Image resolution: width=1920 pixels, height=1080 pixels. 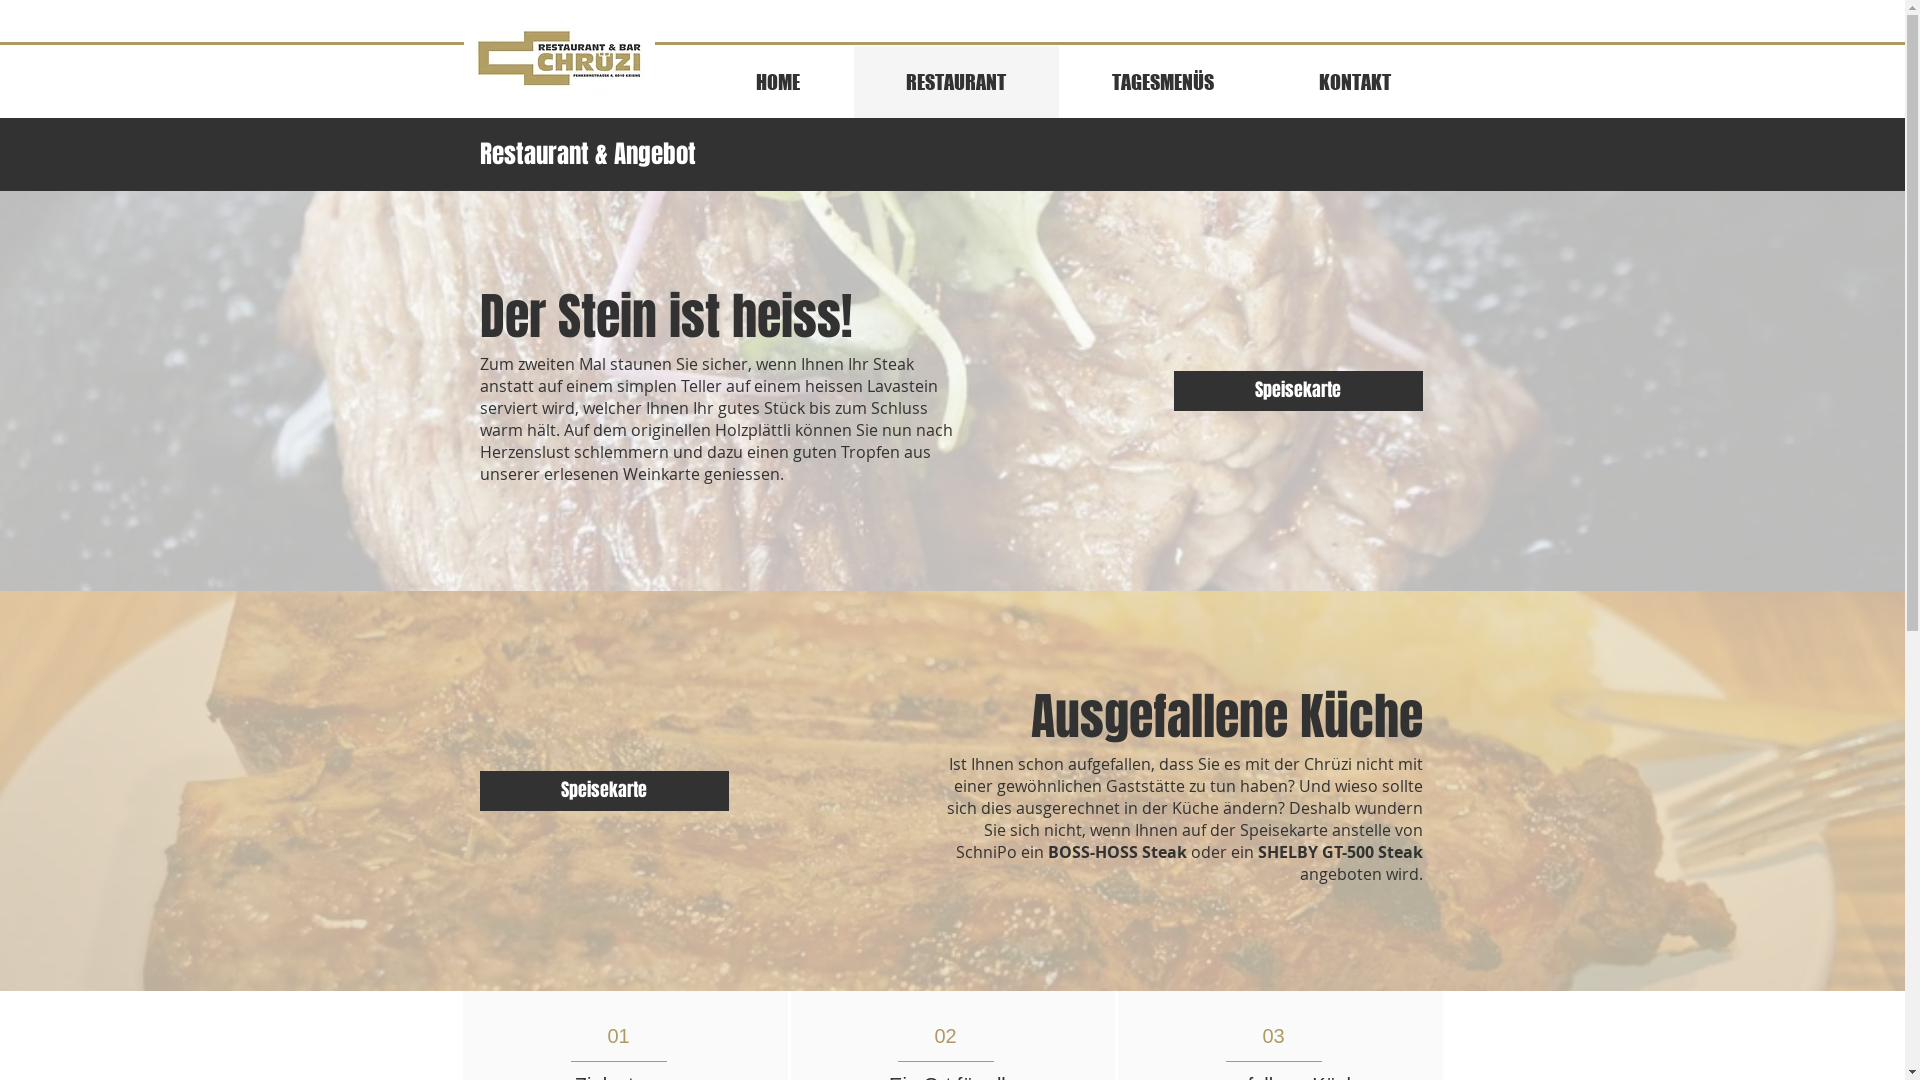 What do you see at coordinates (1298, 391) in the screenshot?
I see `Speisekarte` at bounding box center [1298, 391].